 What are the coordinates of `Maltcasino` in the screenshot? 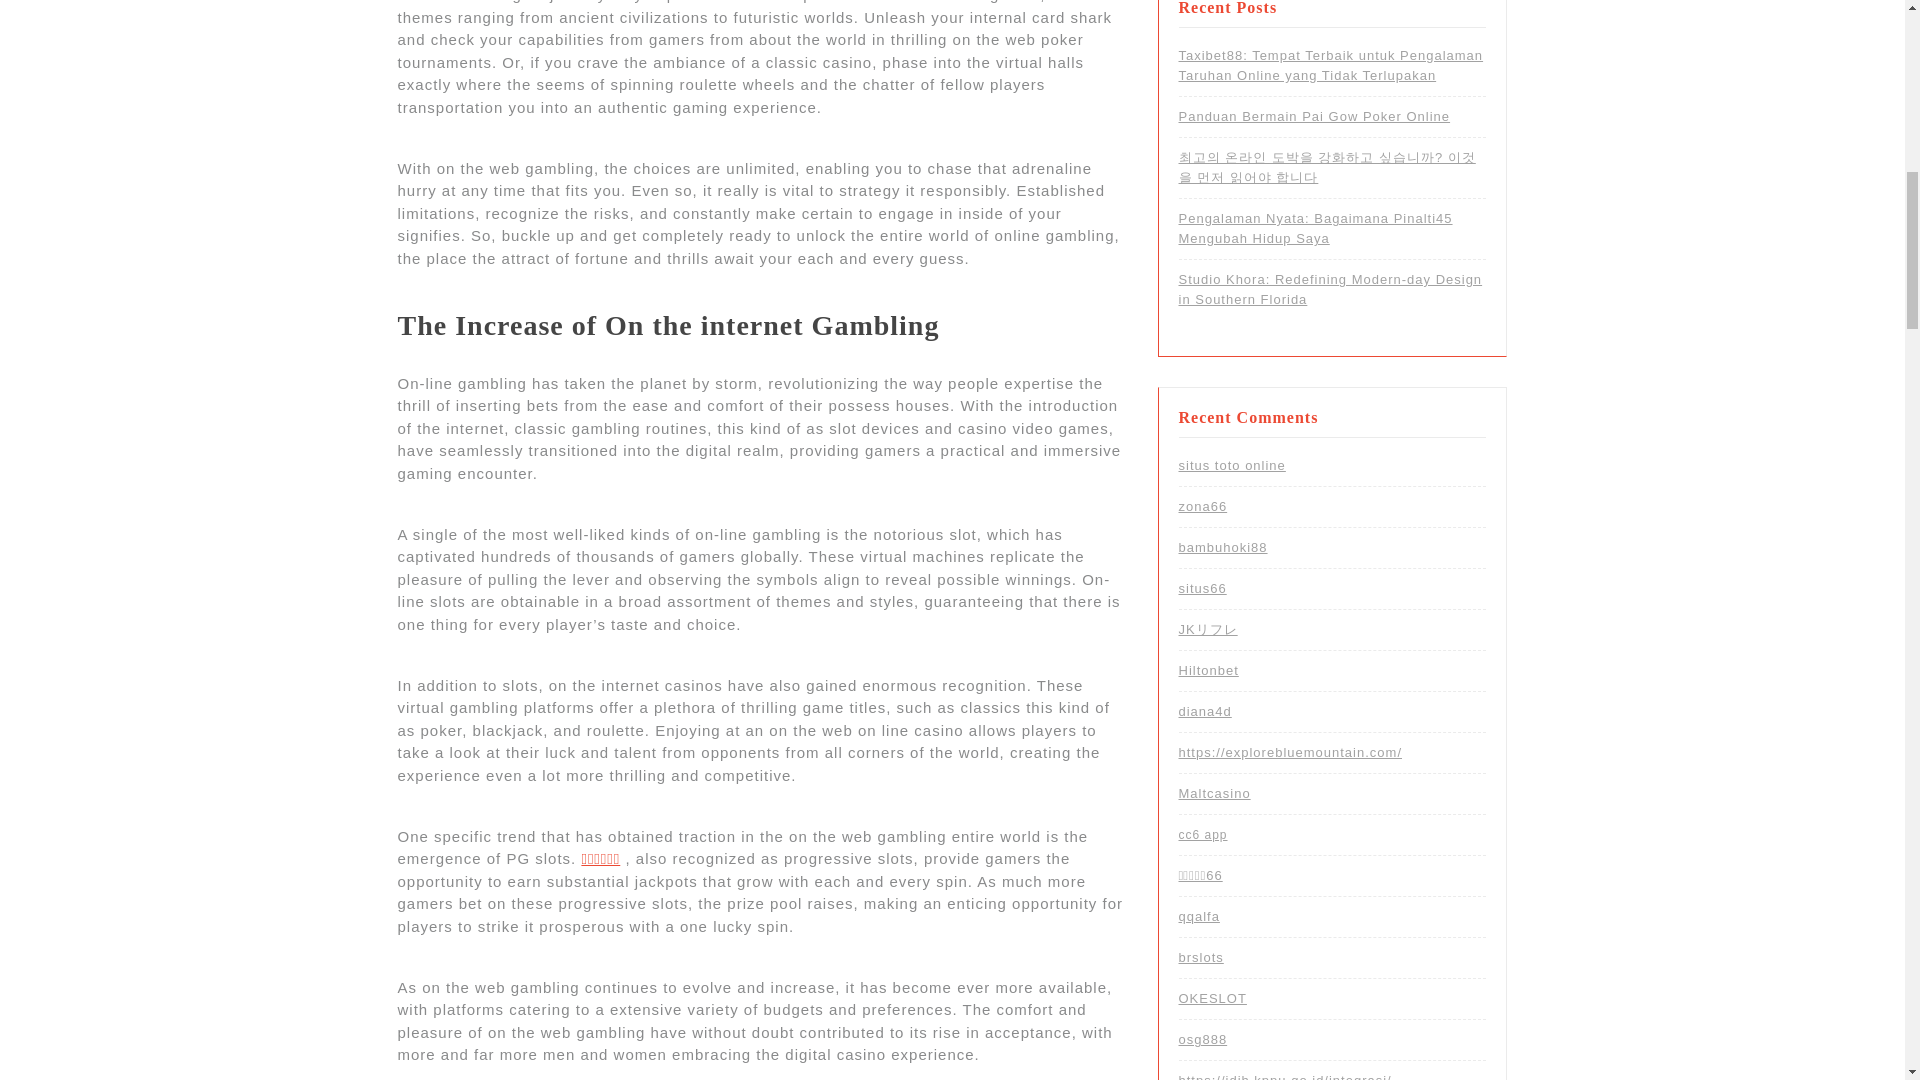 It's located at (1214, 794).